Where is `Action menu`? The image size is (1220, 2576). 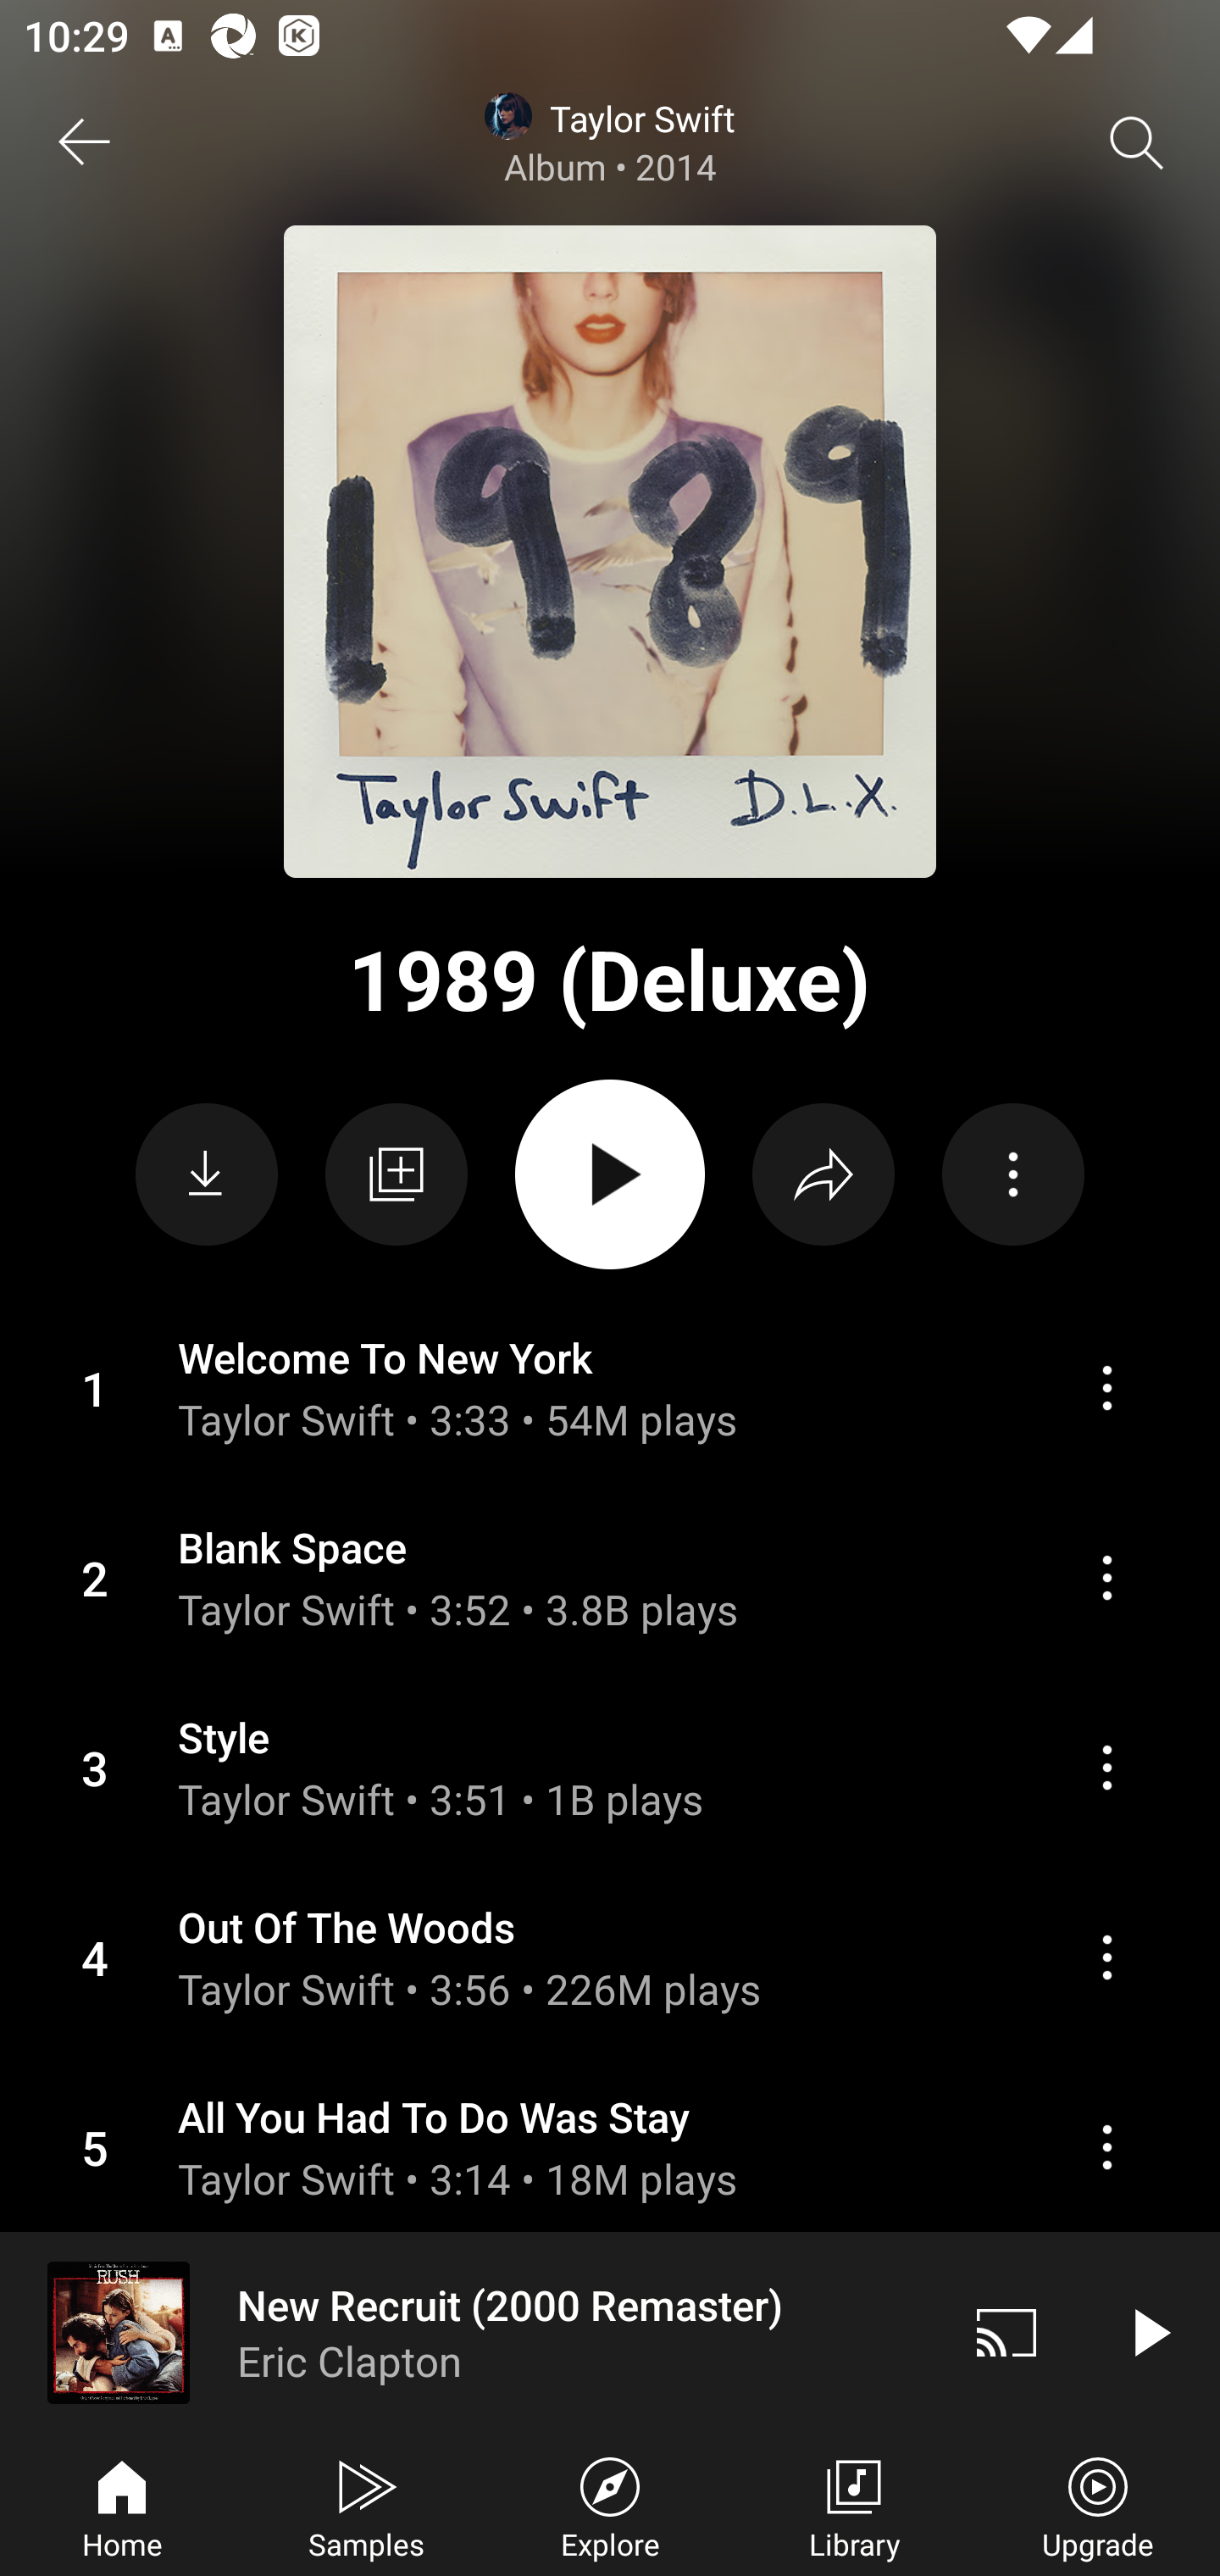 Action menu is located at coordinates (610, 2146).